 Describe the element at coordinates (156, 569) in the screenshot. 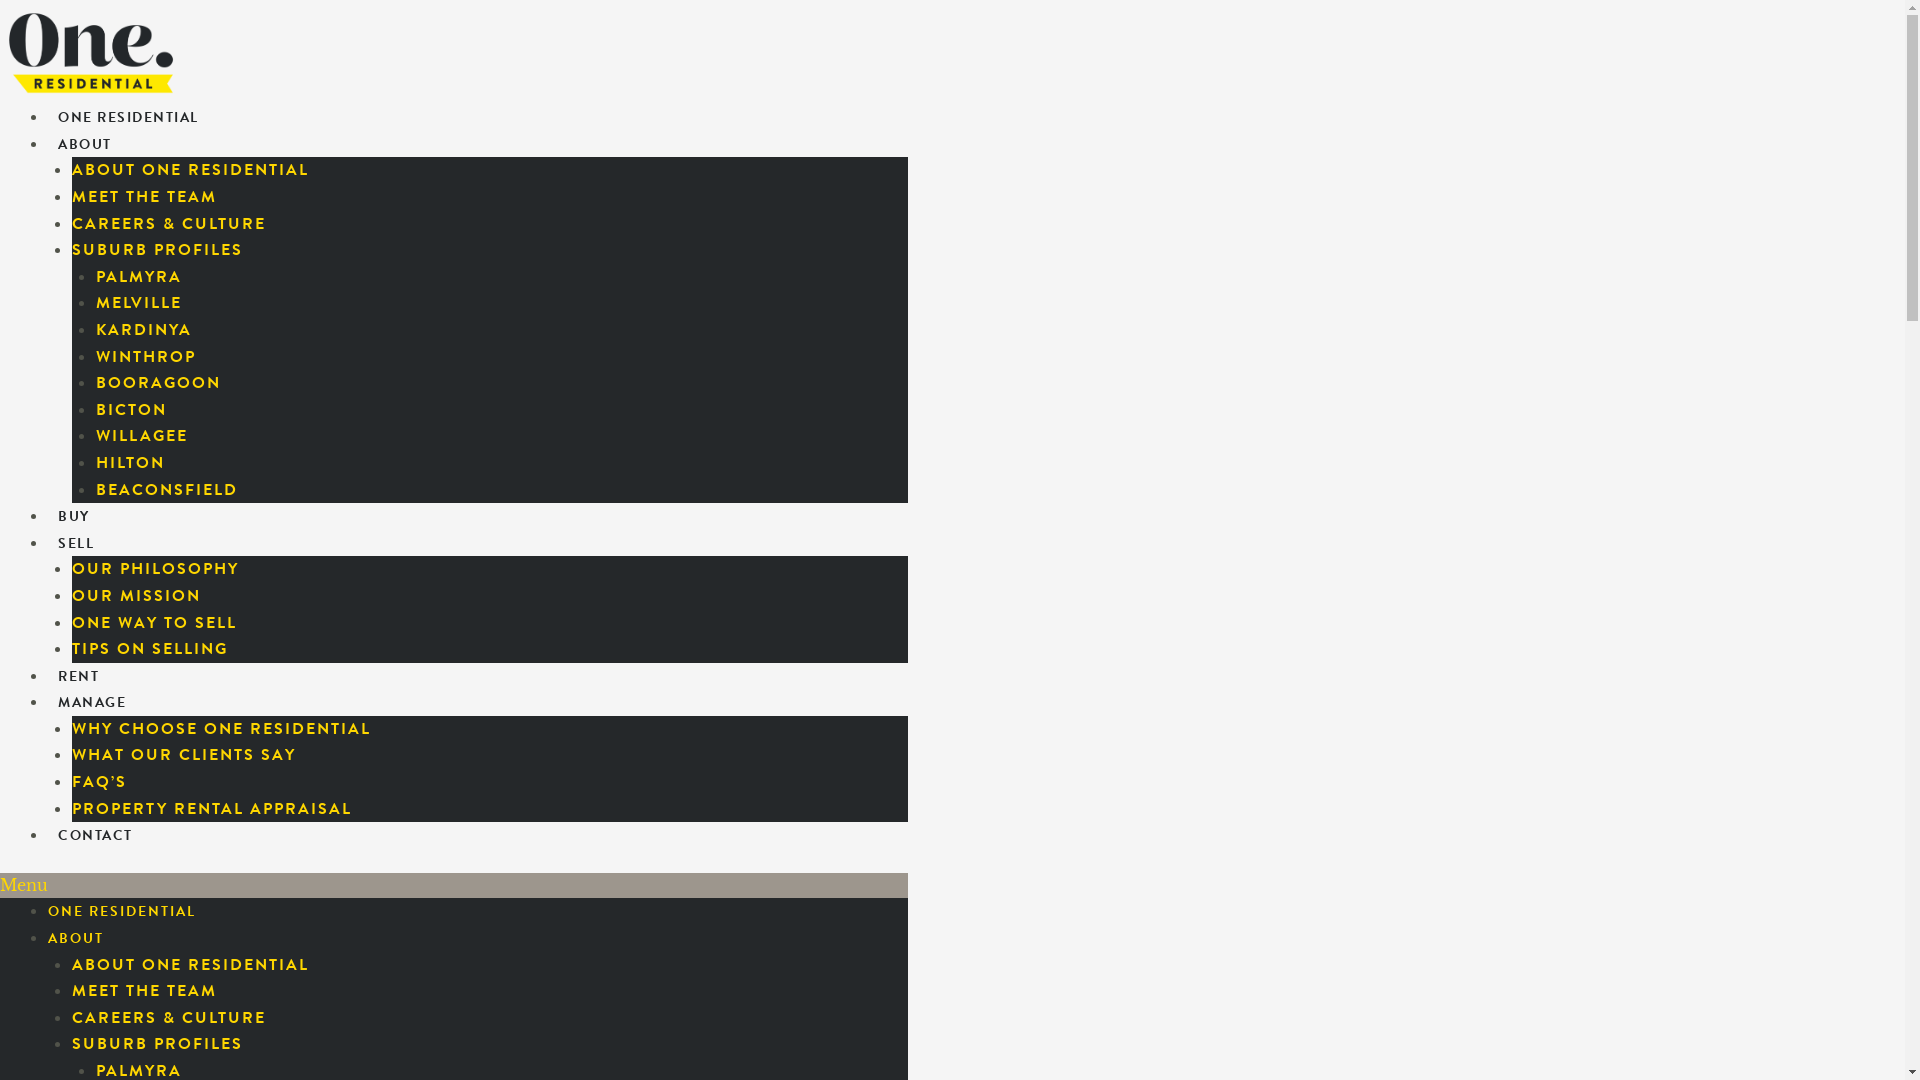

I see `OUR PHILOSOPHY` at that location.